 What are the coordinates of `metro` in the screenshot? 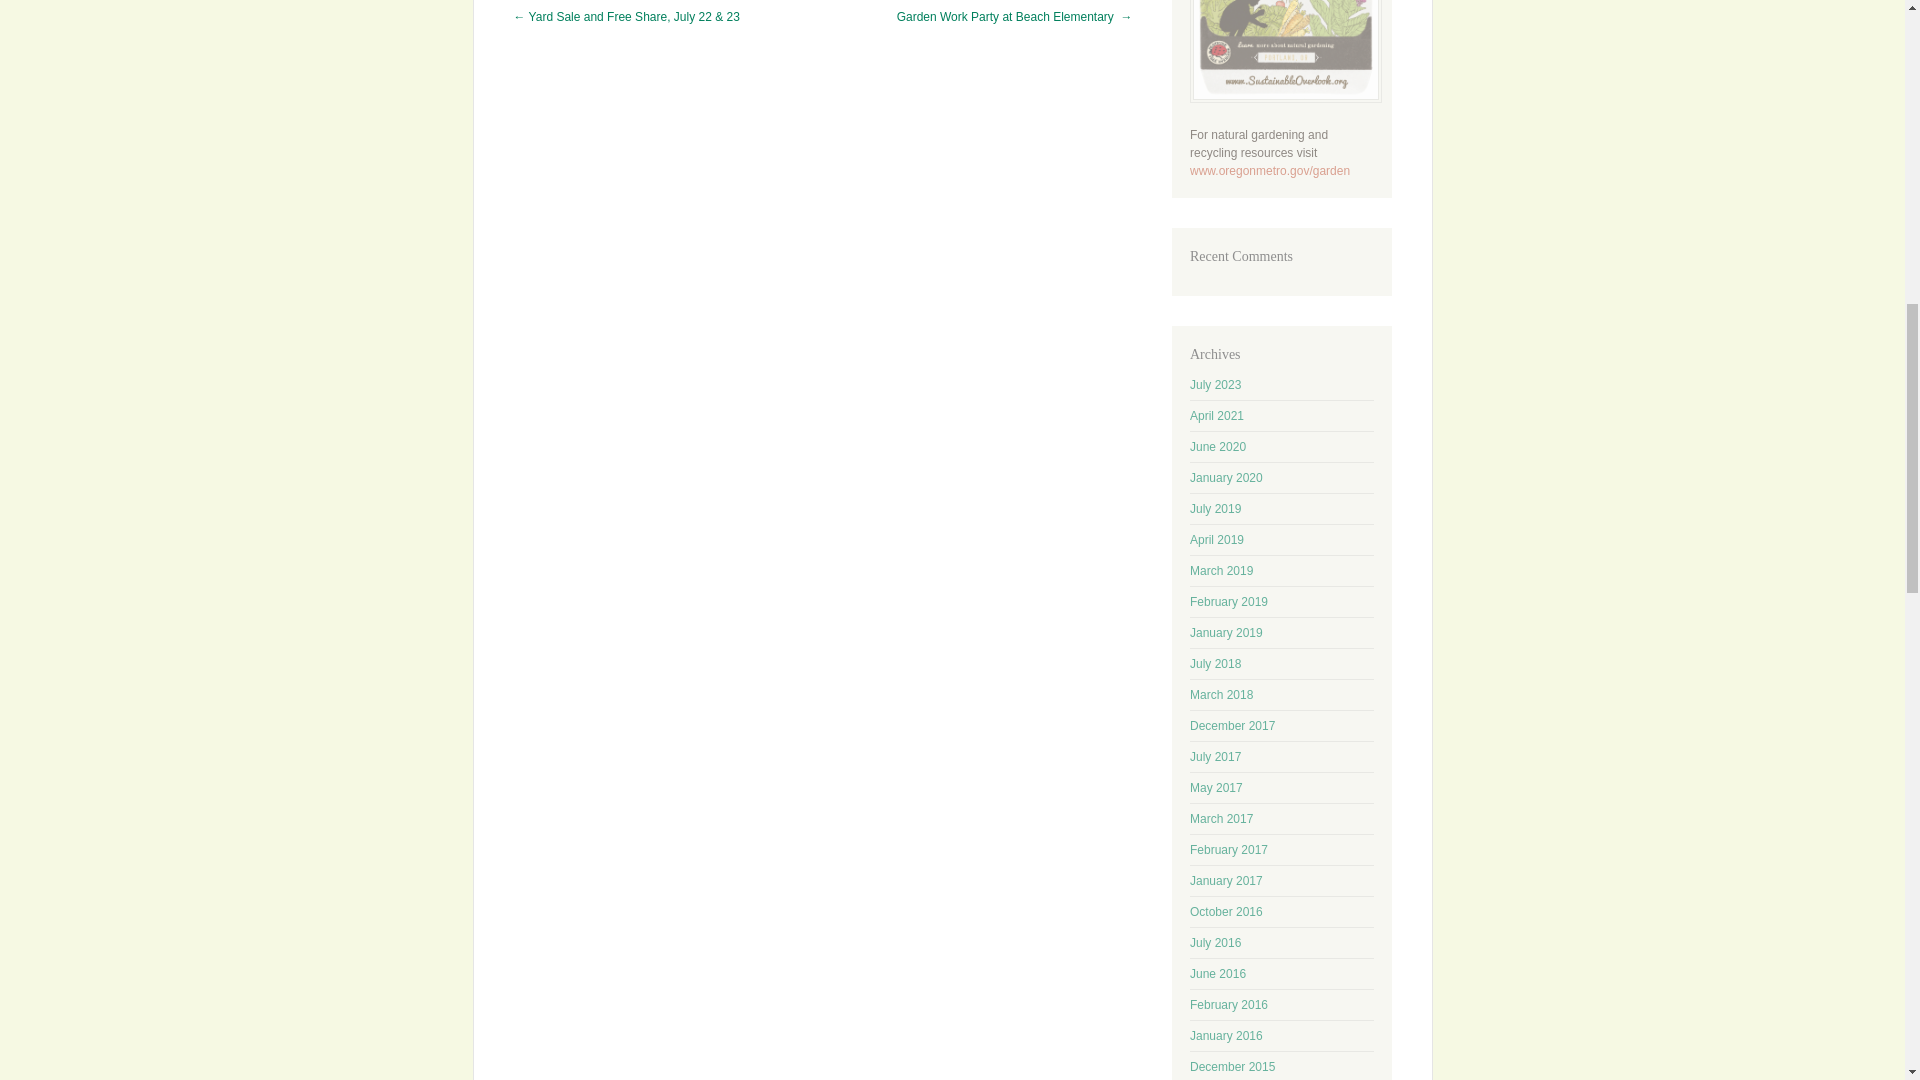 It's located at (1270, 171).